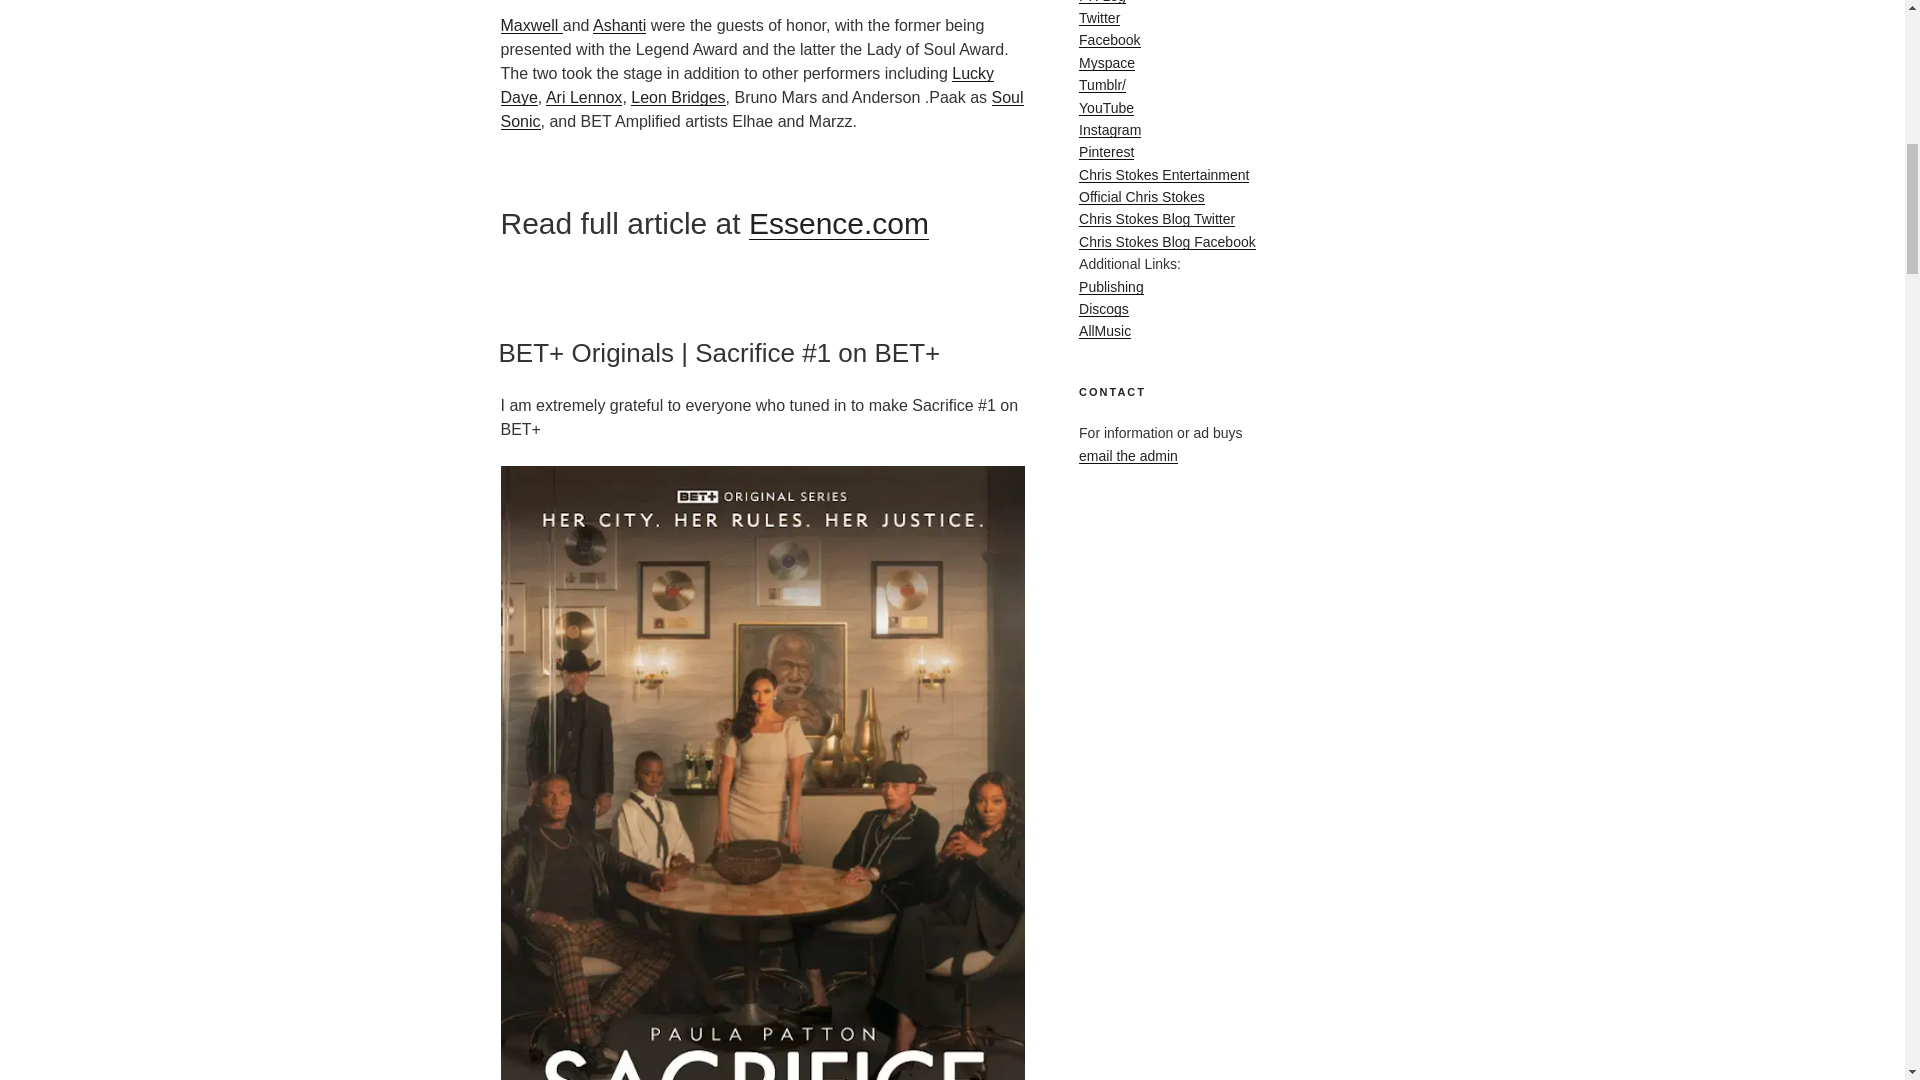 The image size is (1920, 1080). Describe the element at coordinates (619, 25) in the screenshot. I see `Ashanti` at that location.